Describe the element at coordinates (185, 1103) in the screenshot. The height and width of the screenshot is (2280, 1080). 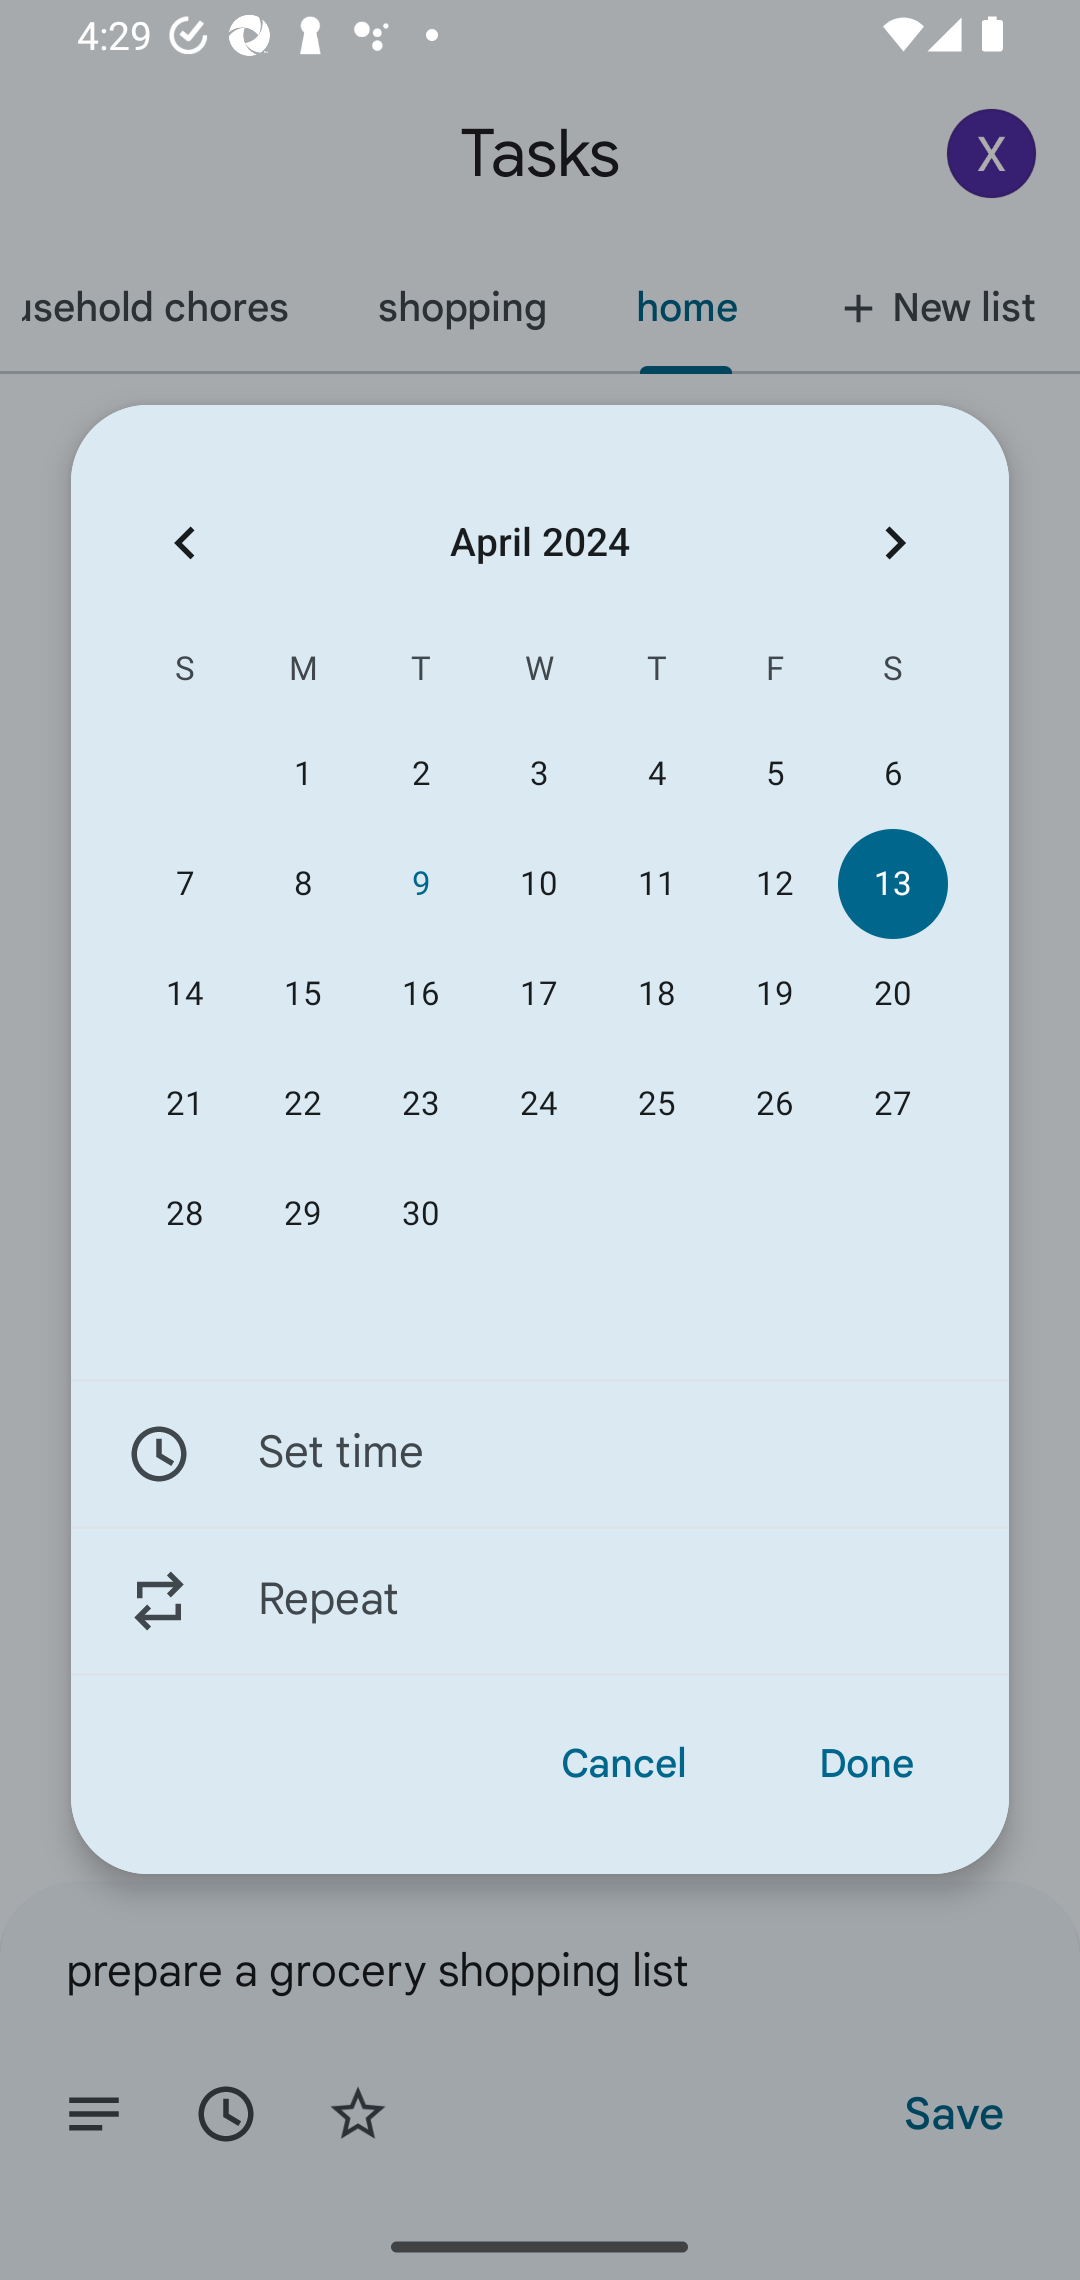
I see `21 21 April 2024` at that location.